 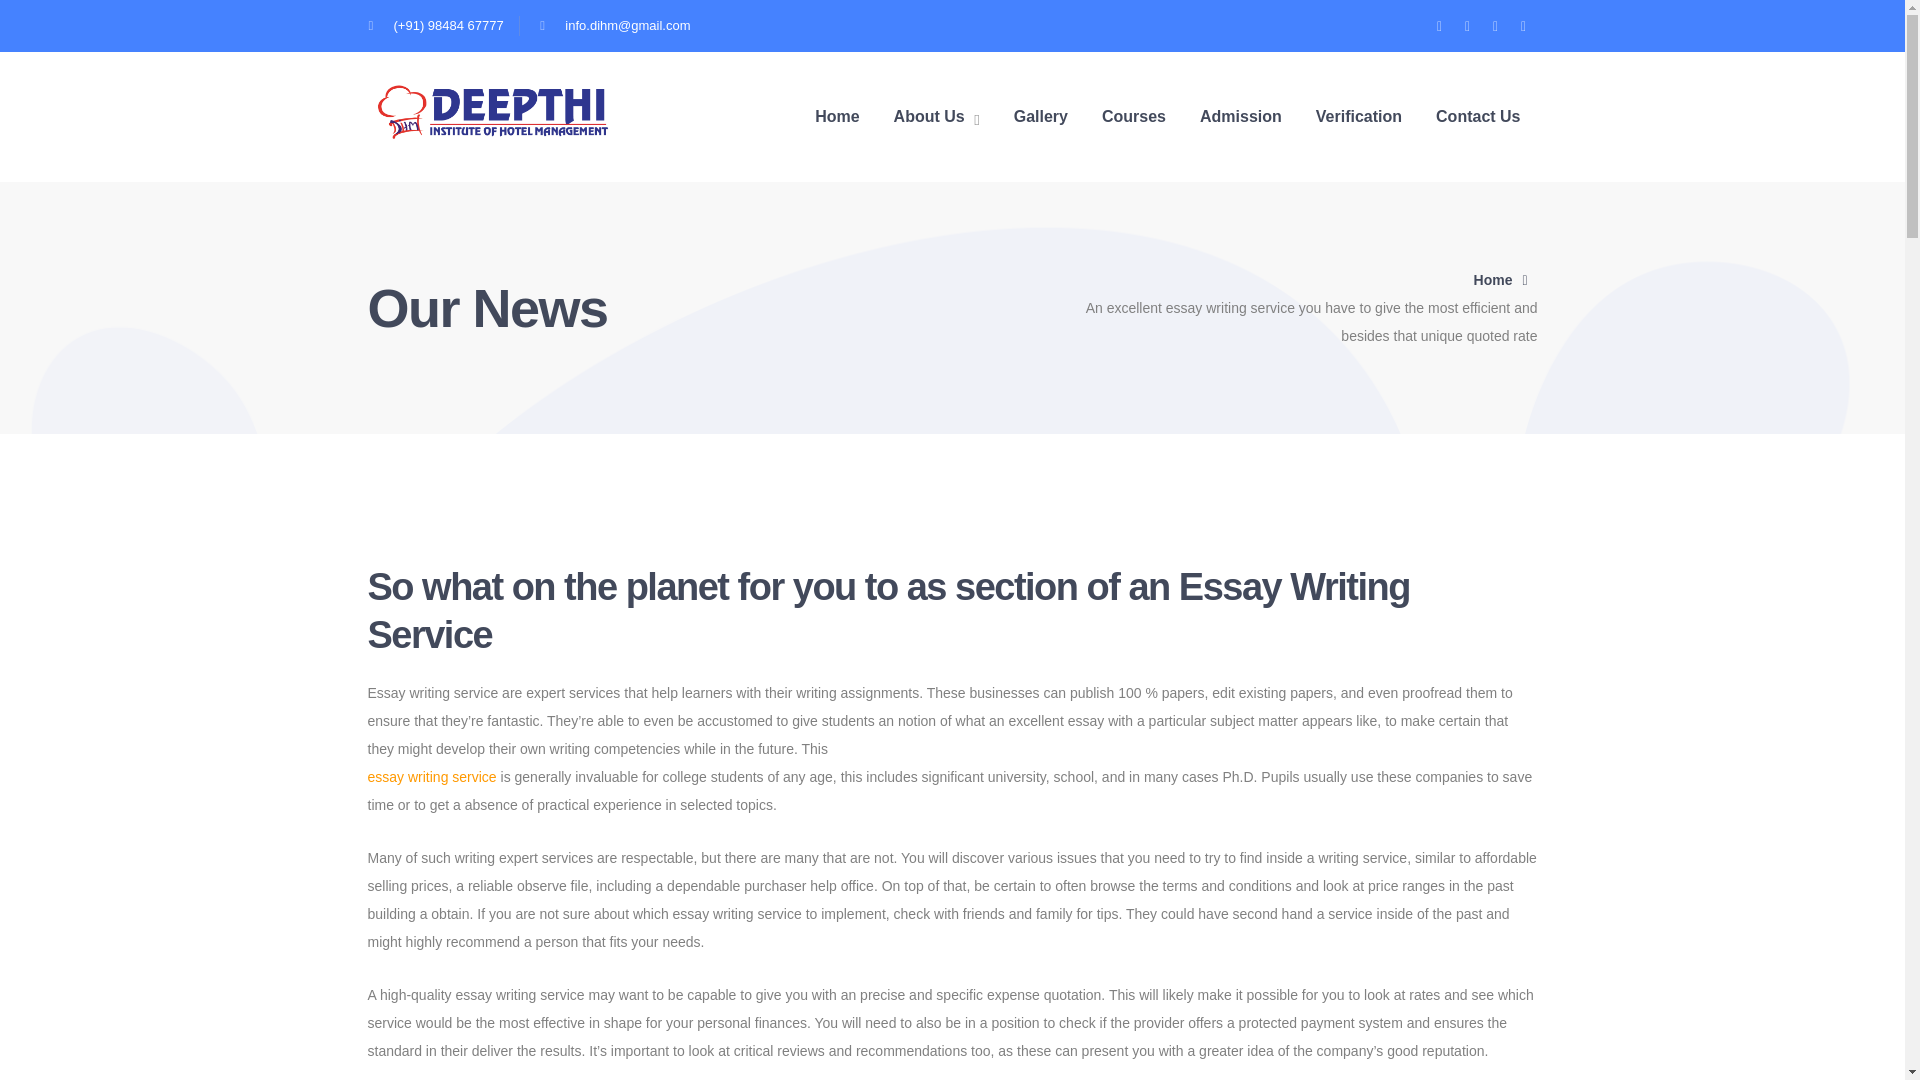 I want to click on Facebook Profile, so click(x=1468, y=25).